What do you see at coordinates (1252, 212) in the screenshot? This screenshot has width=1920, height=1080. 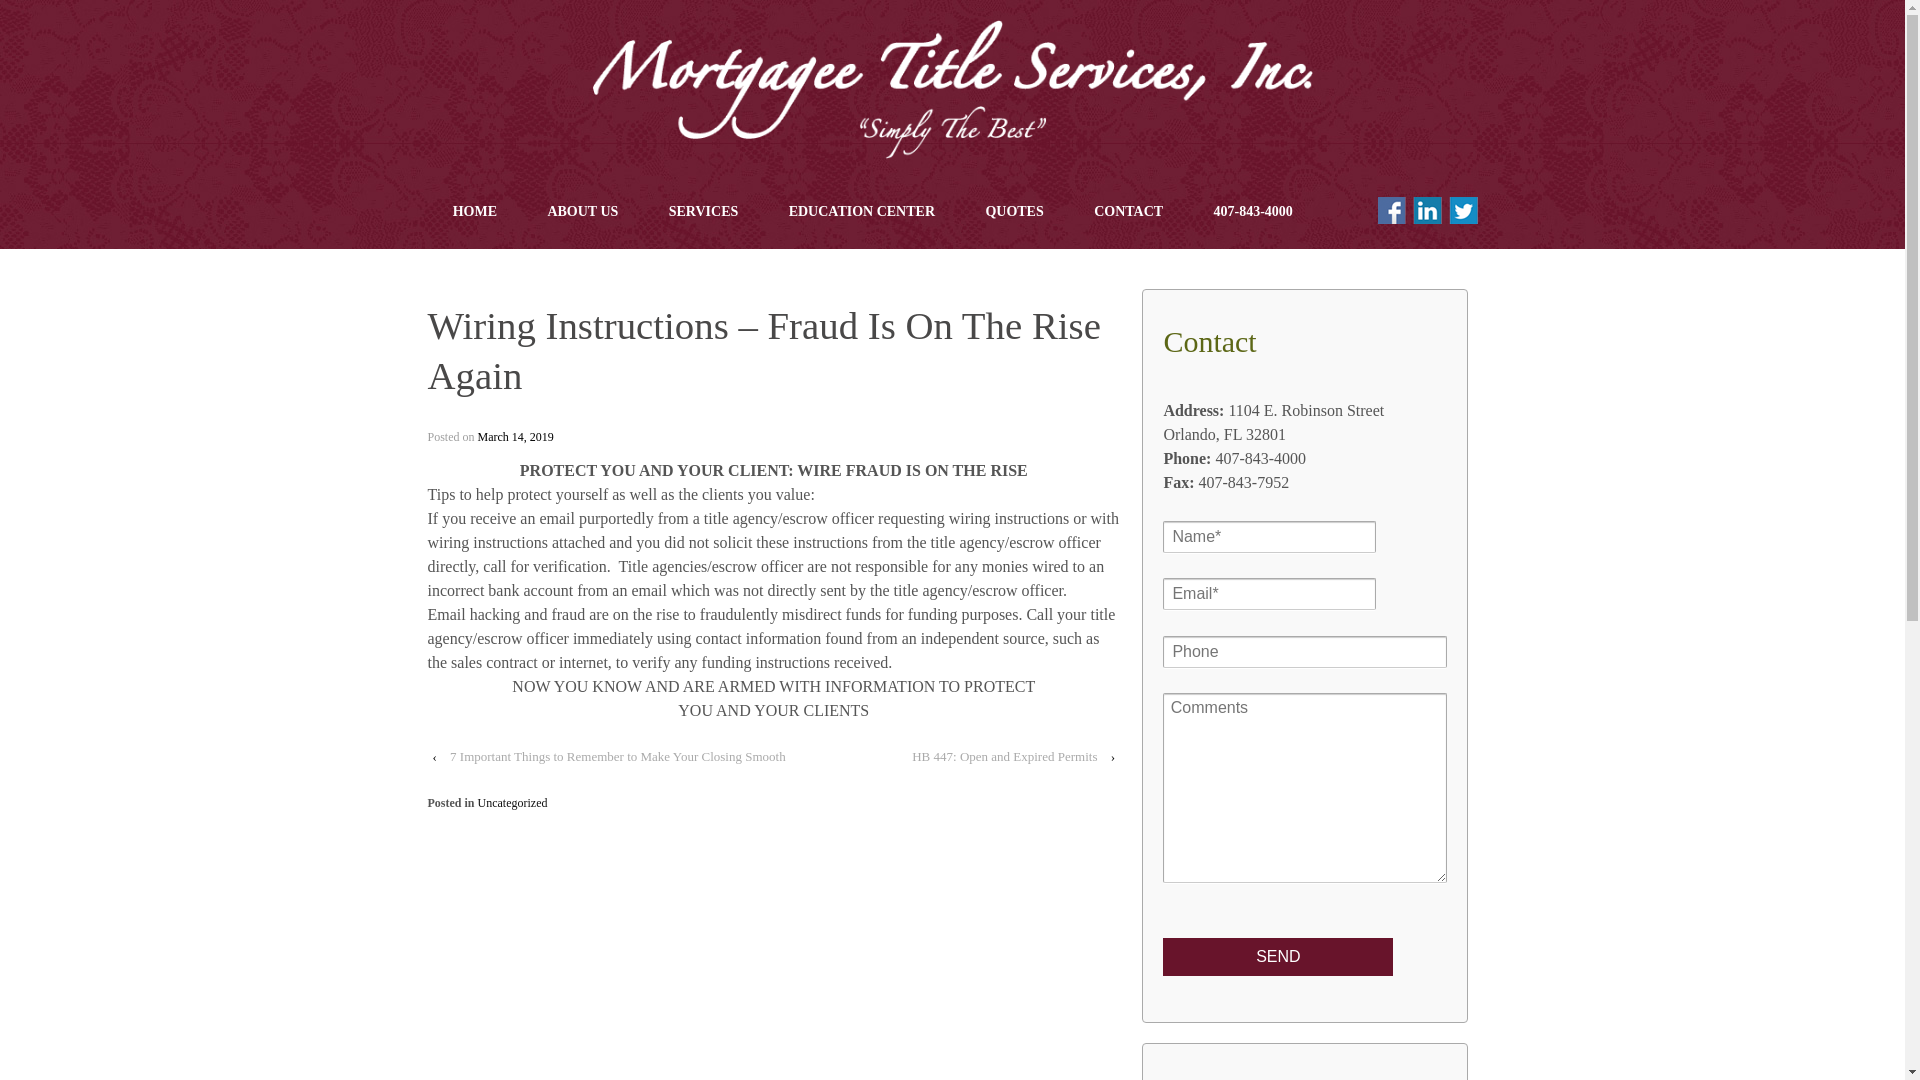 I see `407-843-4000` at bounding box center [1252, 212].